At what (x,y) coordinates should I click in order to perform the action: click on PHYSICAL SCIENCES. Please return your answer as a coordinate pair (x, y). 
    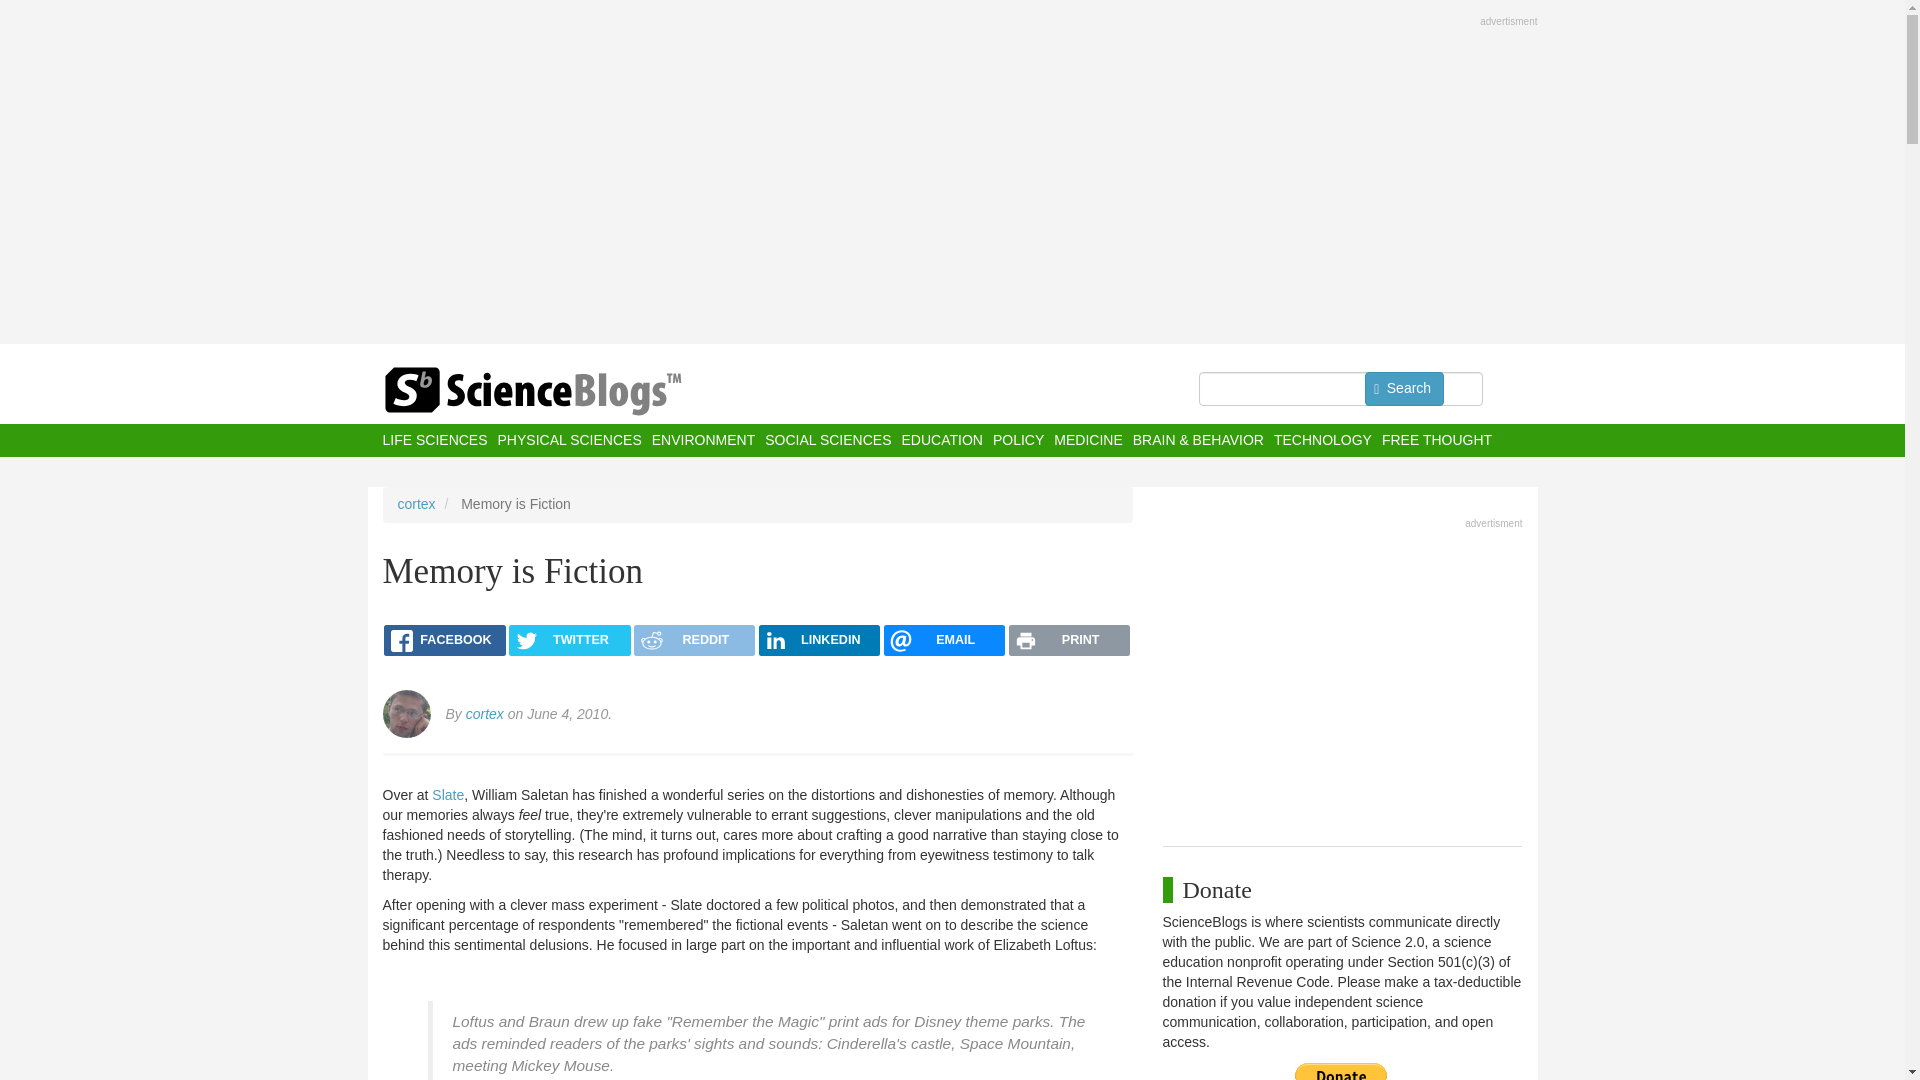
    Looking at the image, I should click on (569, 440).